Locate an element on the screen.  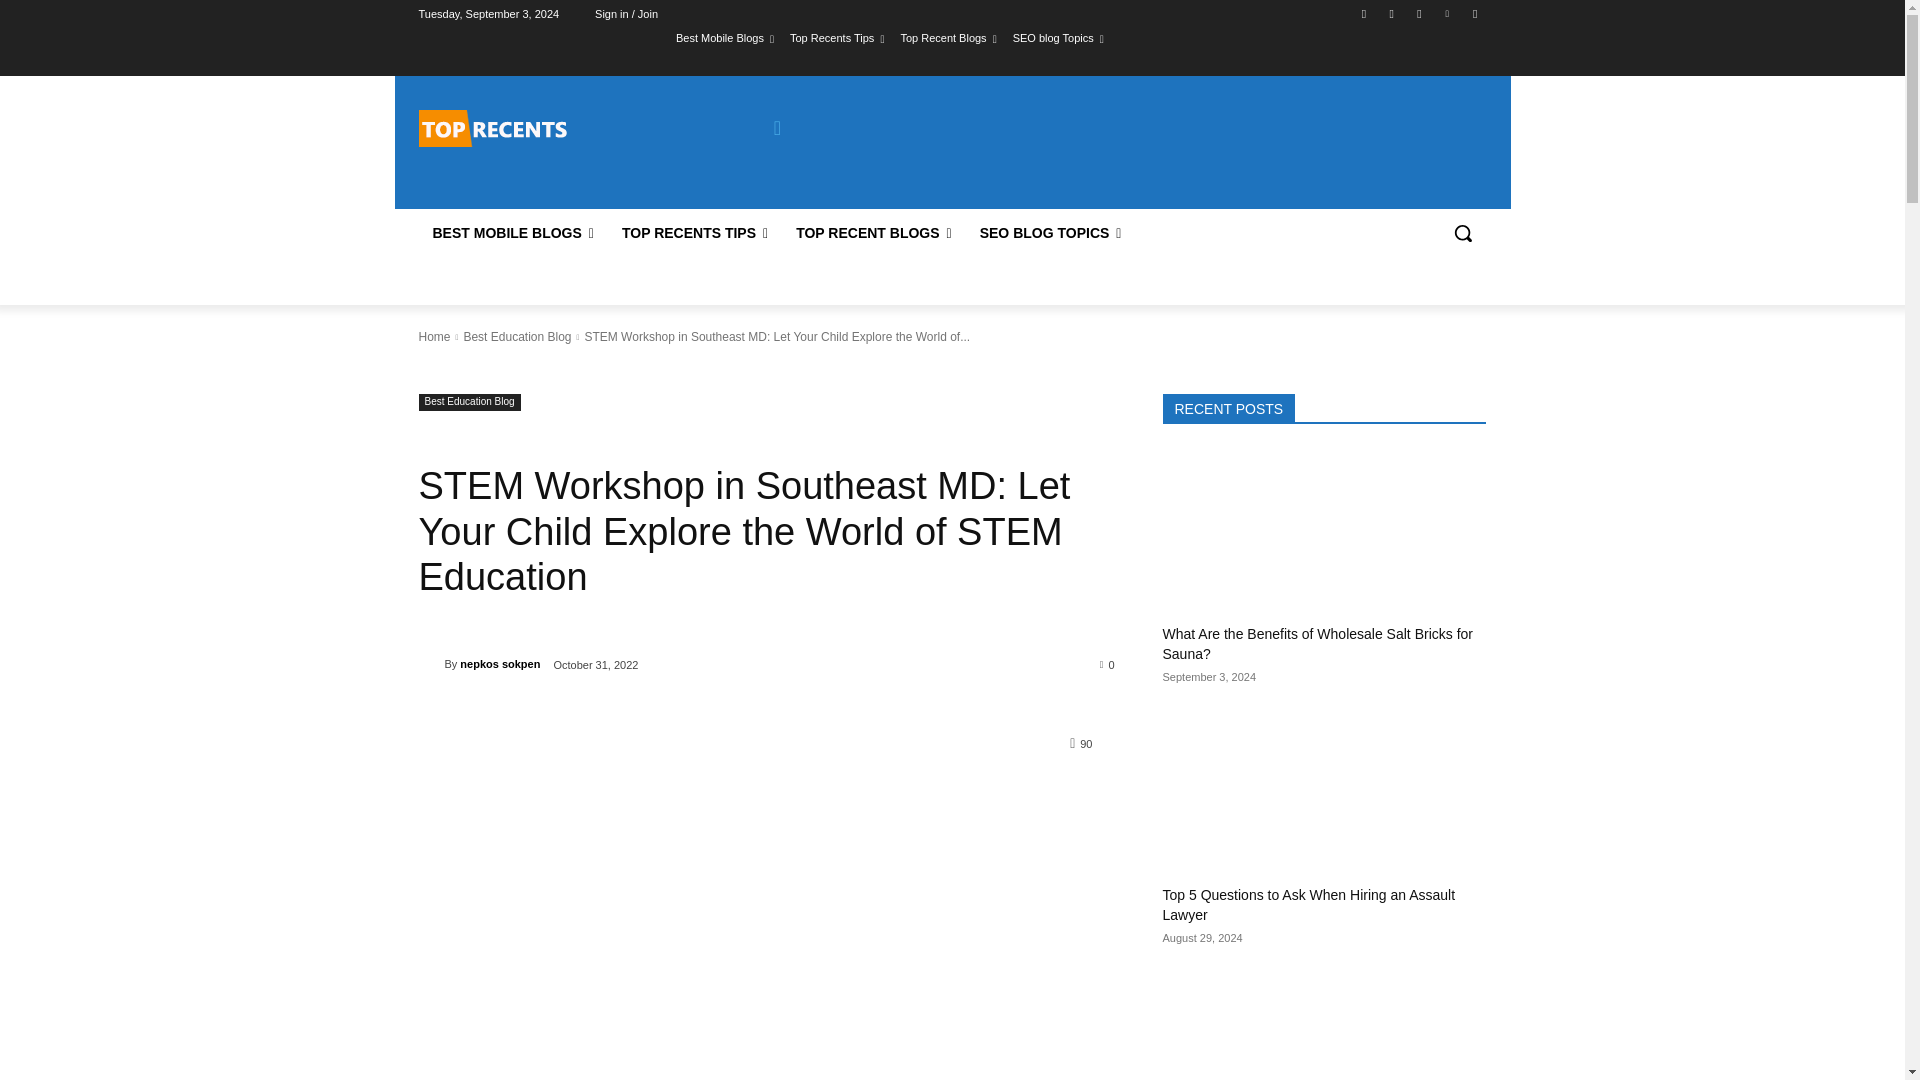
Instagram is located at coordinates (1392, 13).